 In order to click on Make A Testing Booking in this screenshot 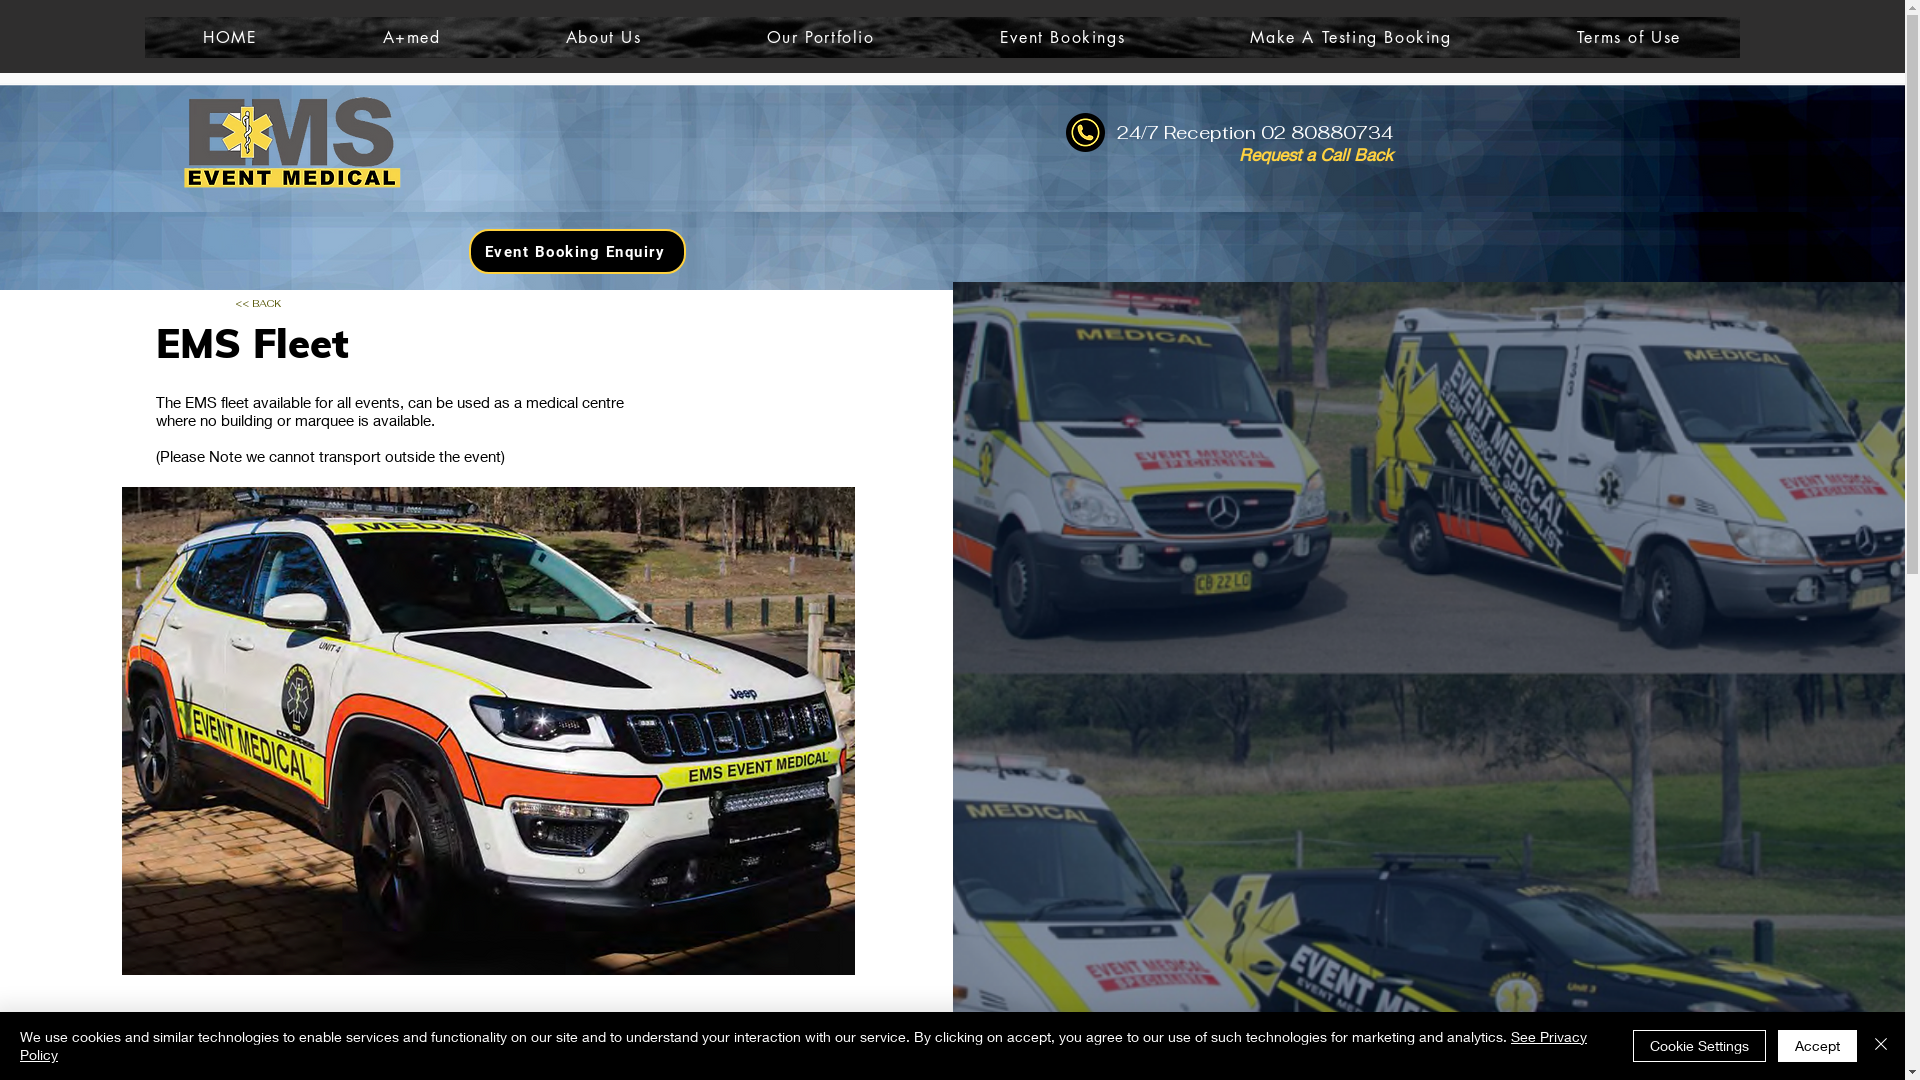, I will do `click(1351, 38)`.